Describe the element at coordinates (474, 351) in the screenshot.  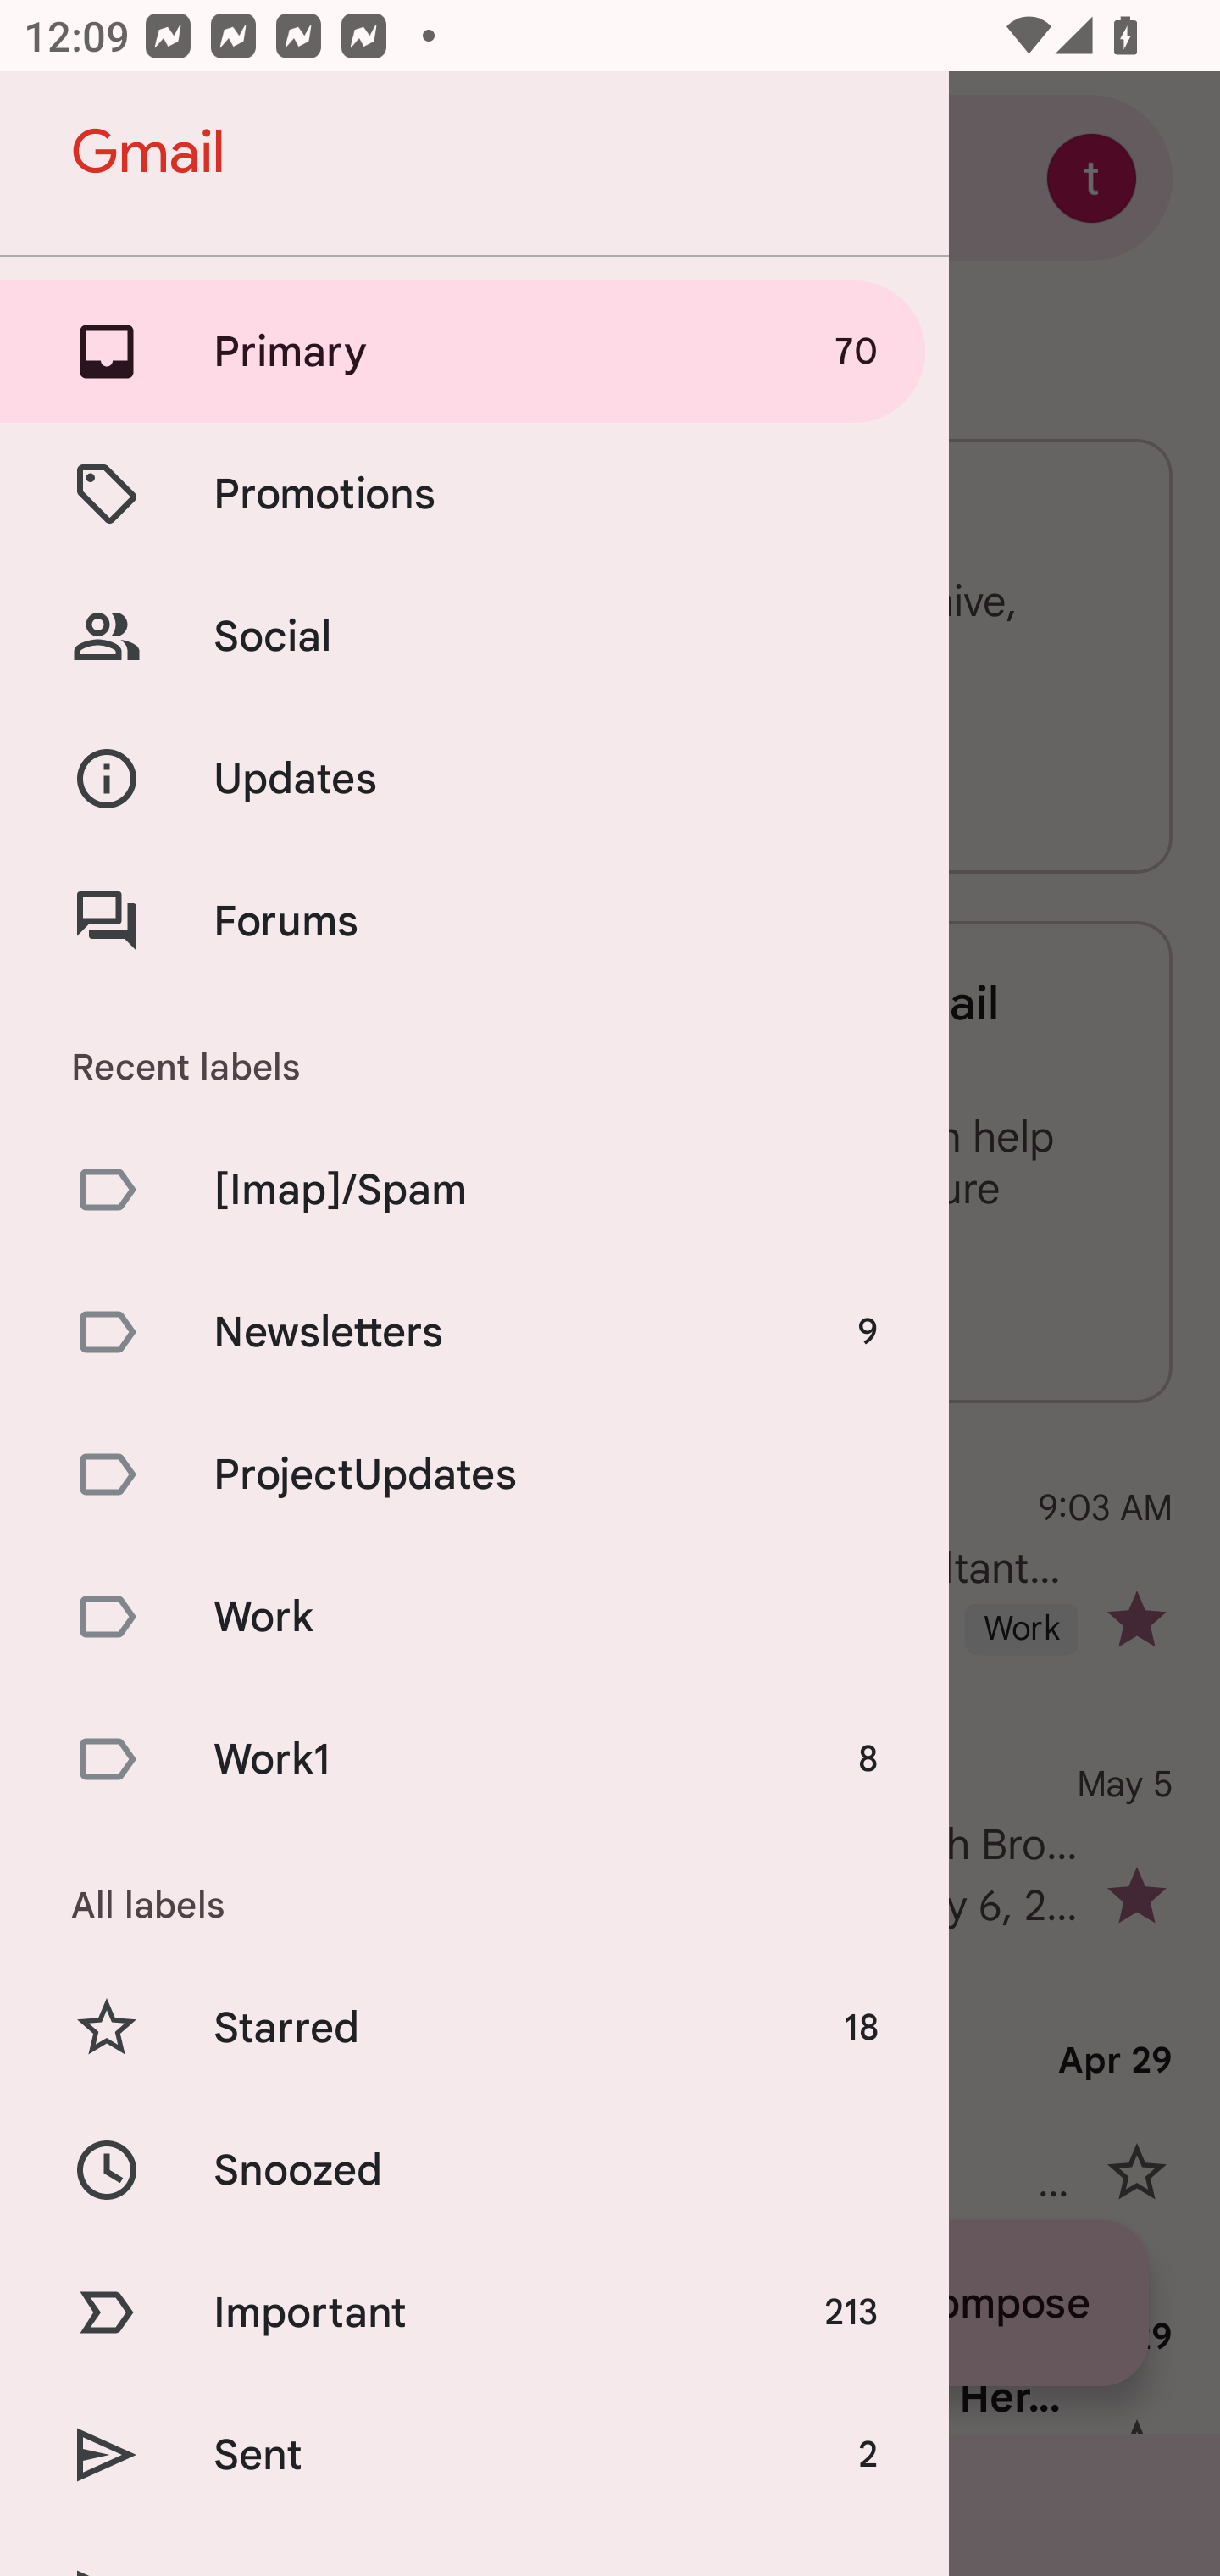
I see `Primary 70` at that location.